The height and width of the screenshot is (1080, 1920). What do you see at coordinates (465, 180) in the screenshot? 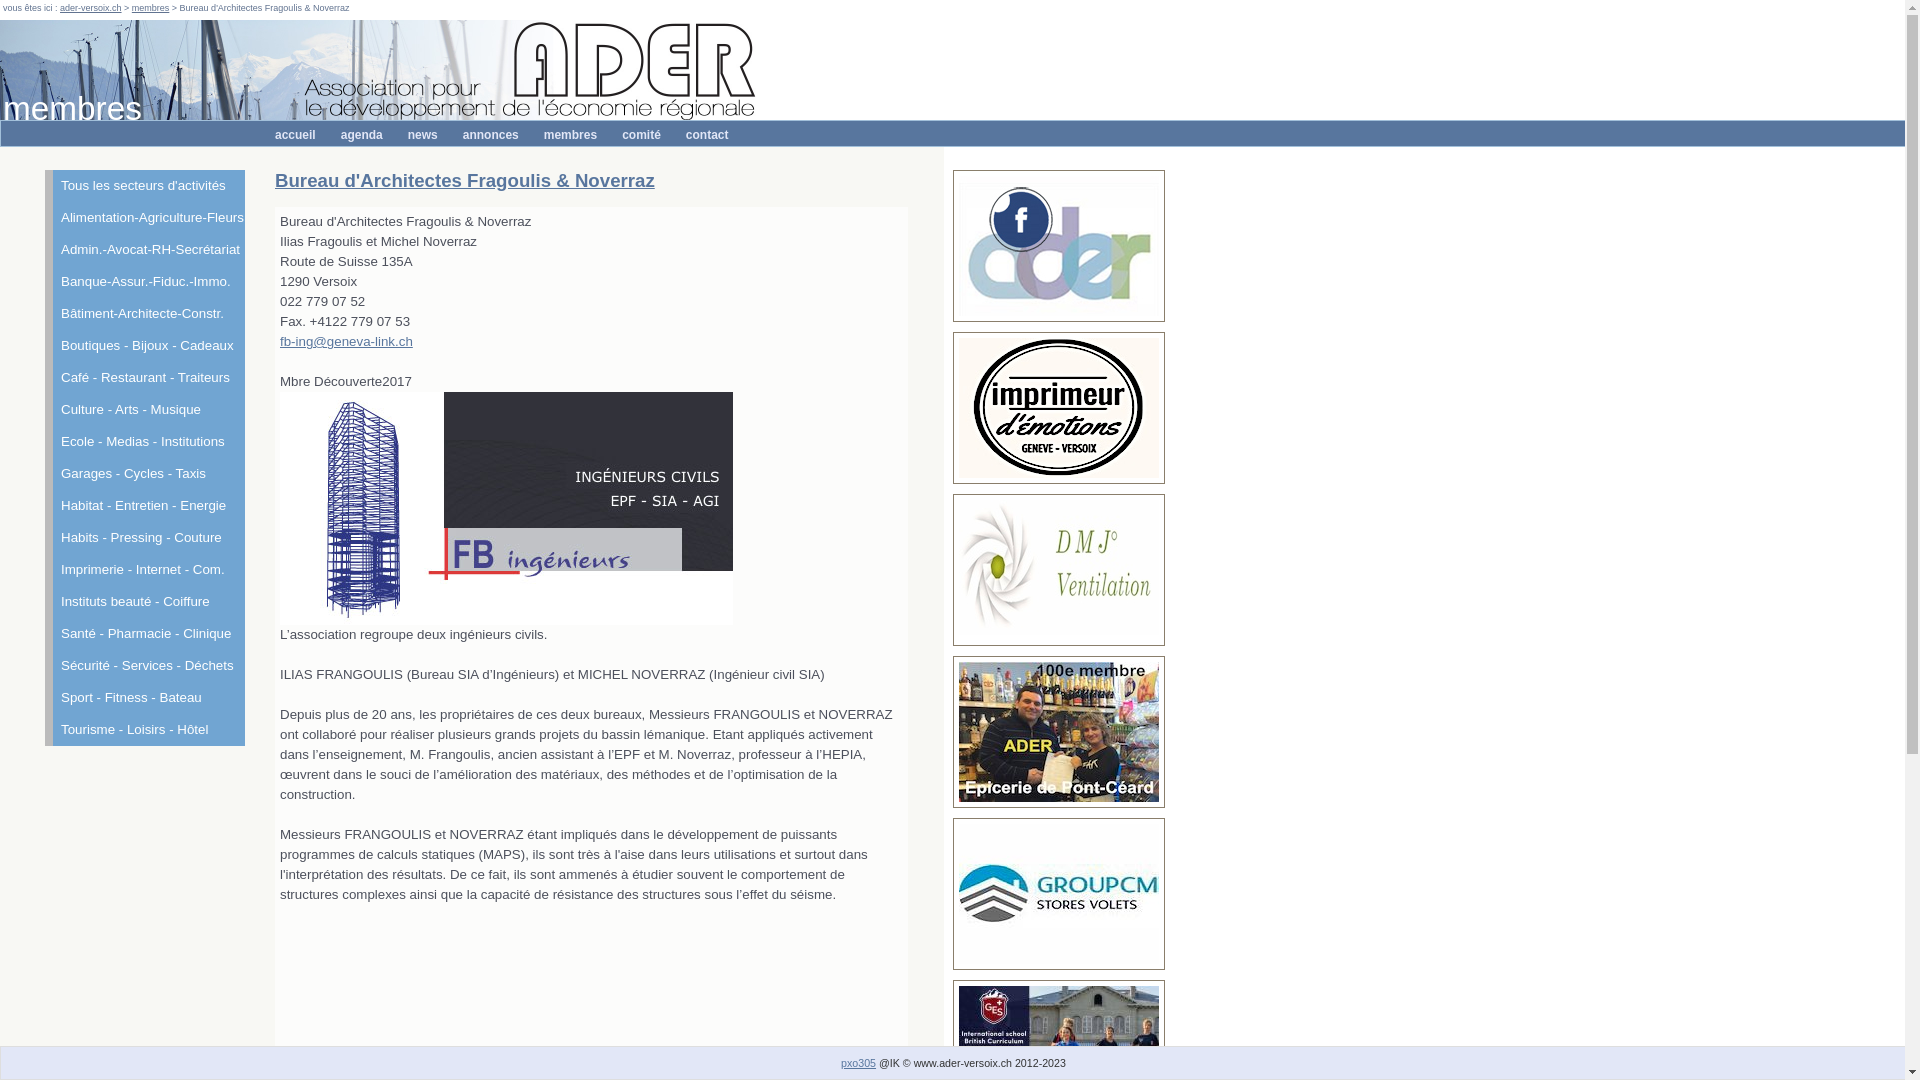
I see `Bureau d'Architectes Fragoulis & Noverraz` at bounding box center [465, 180].